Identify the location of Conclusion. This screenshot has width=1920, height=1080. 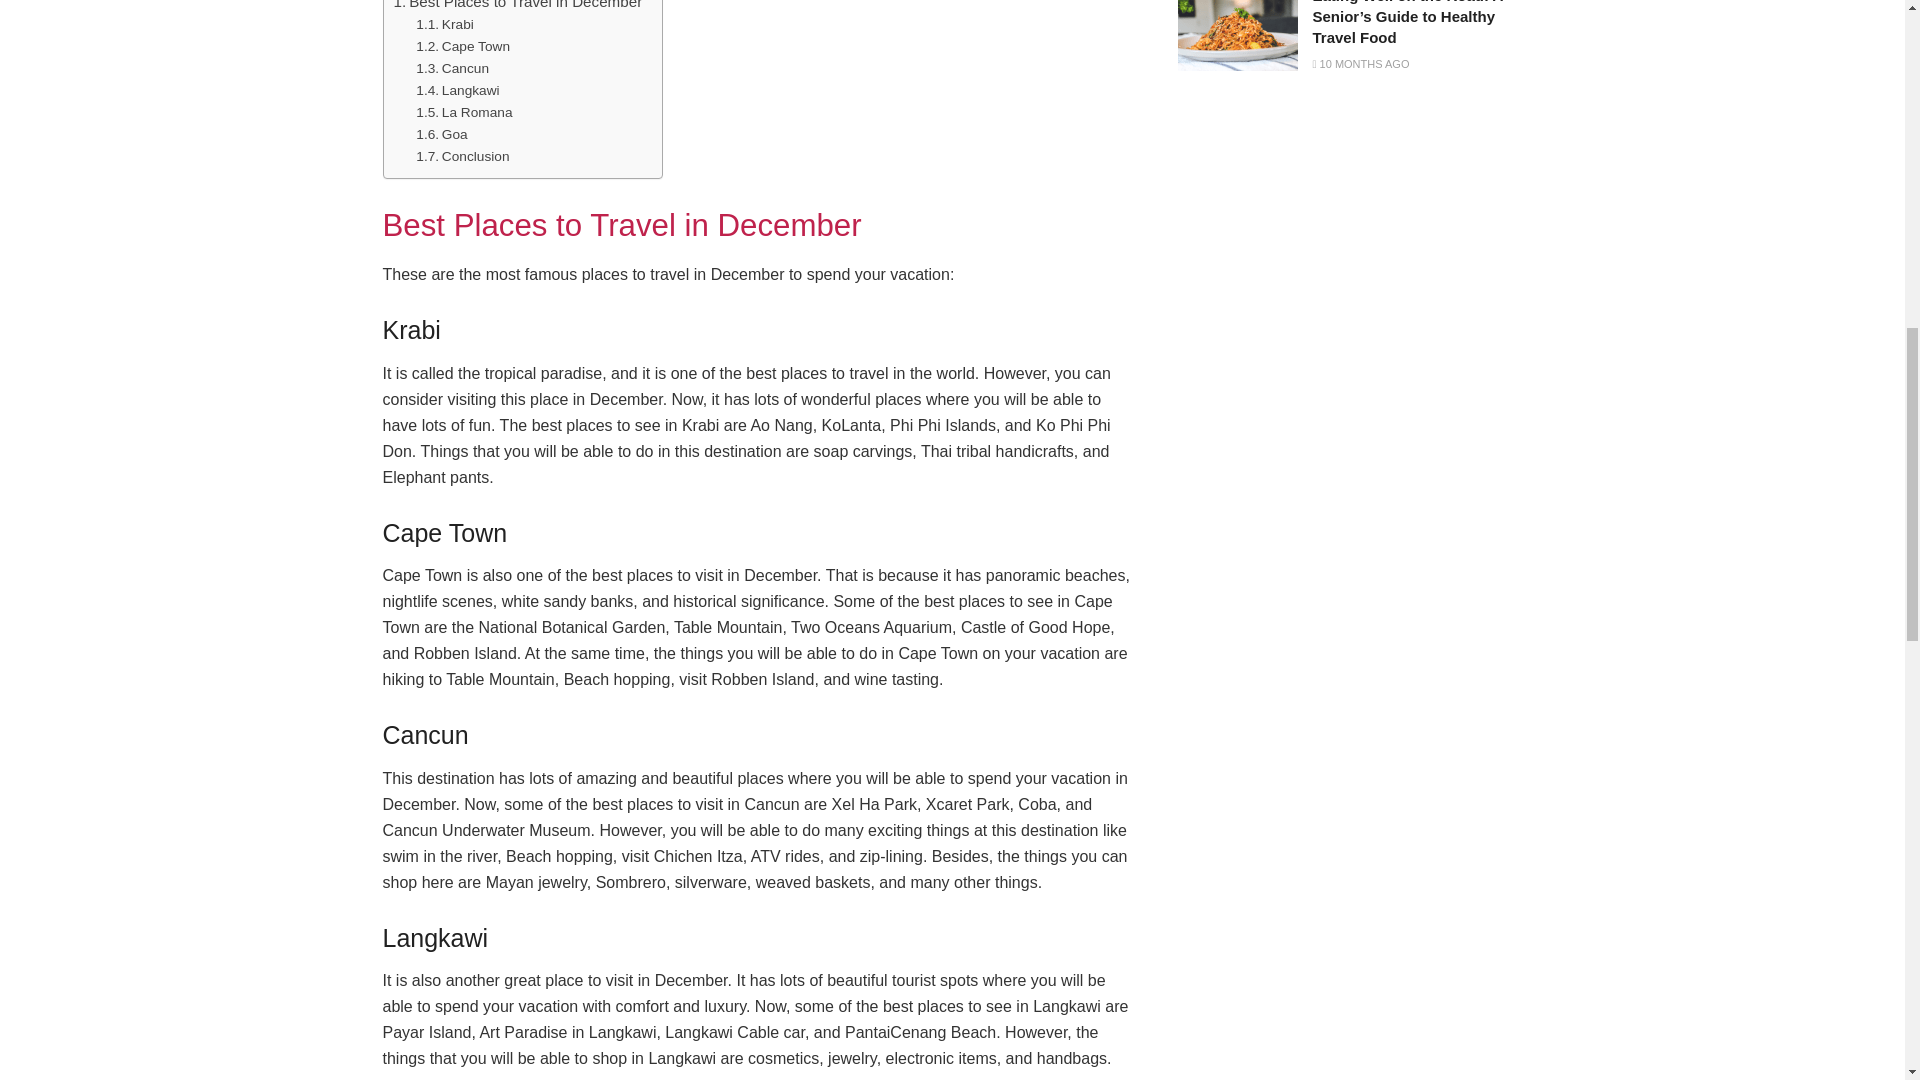
(462, 156).